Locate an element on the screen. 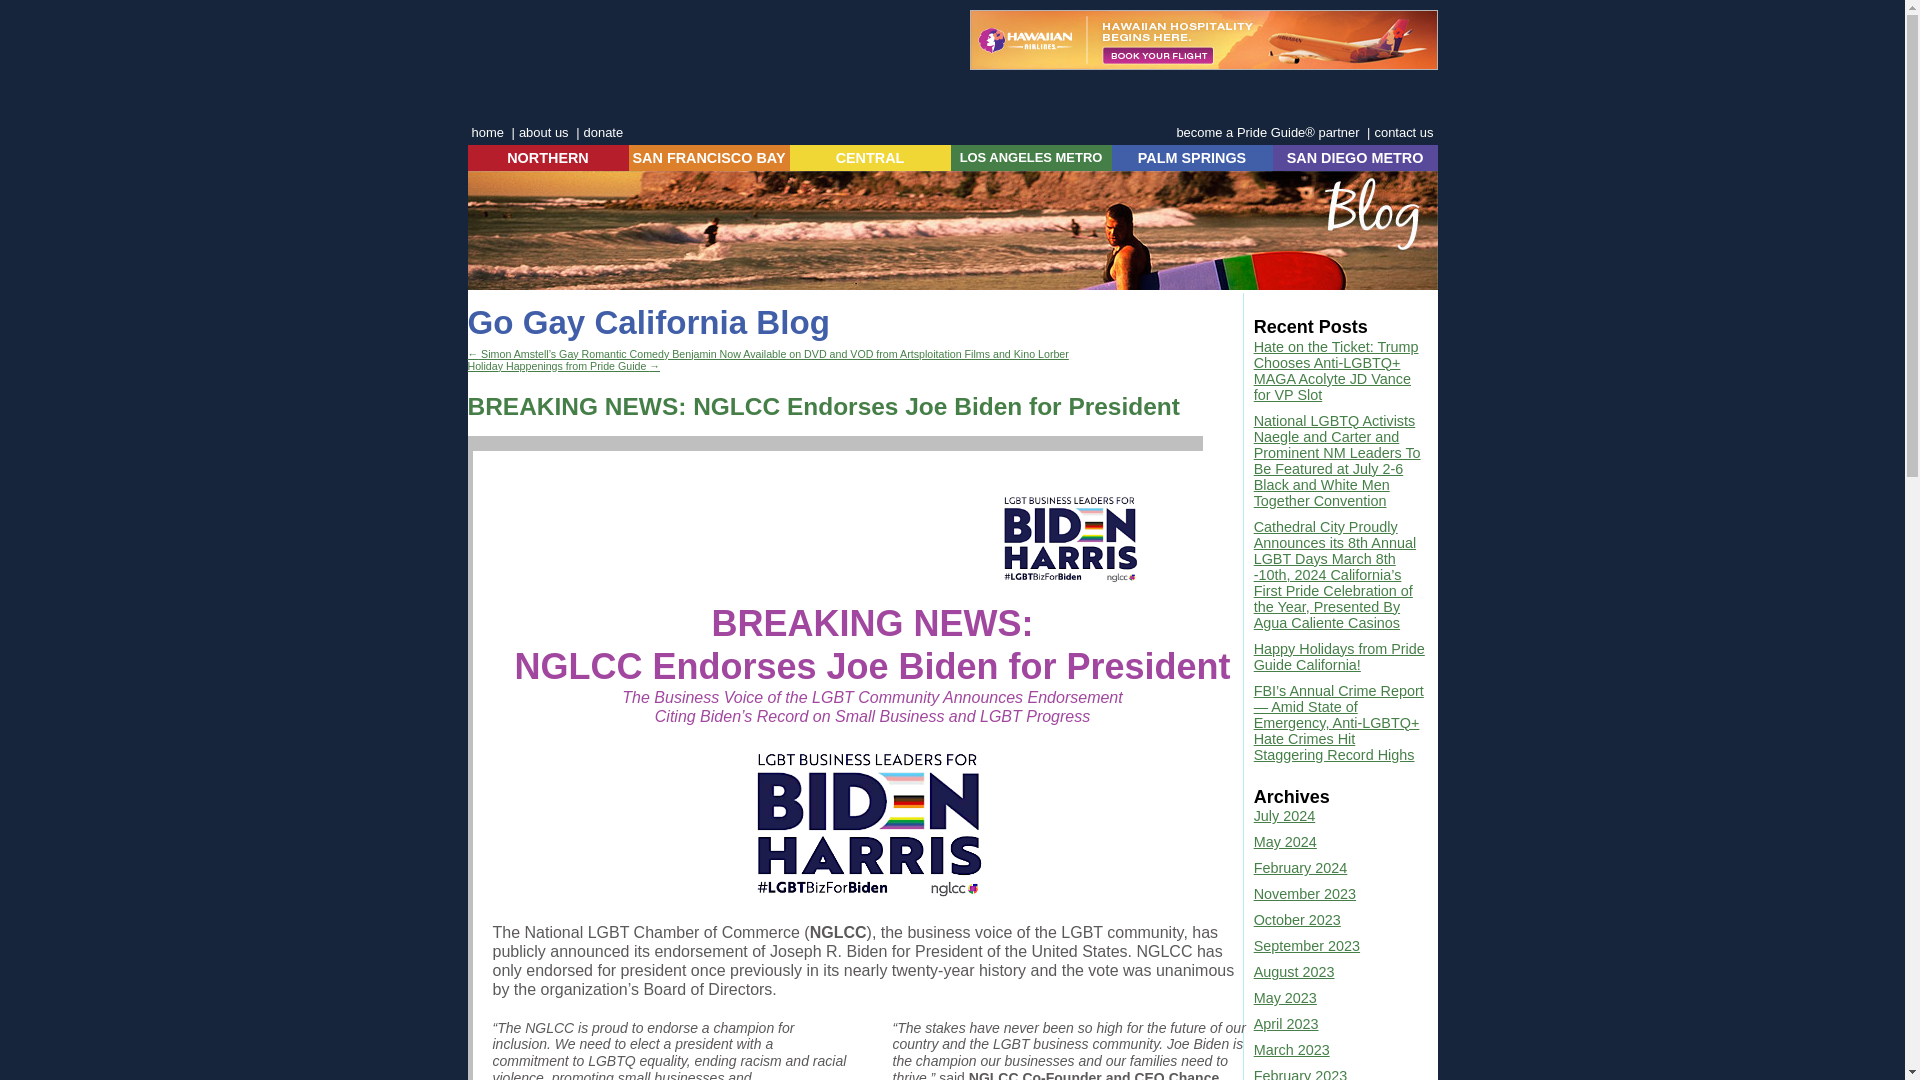 The image size is (1920, 1080). CENTRAL is located at coordinates (870, 158).